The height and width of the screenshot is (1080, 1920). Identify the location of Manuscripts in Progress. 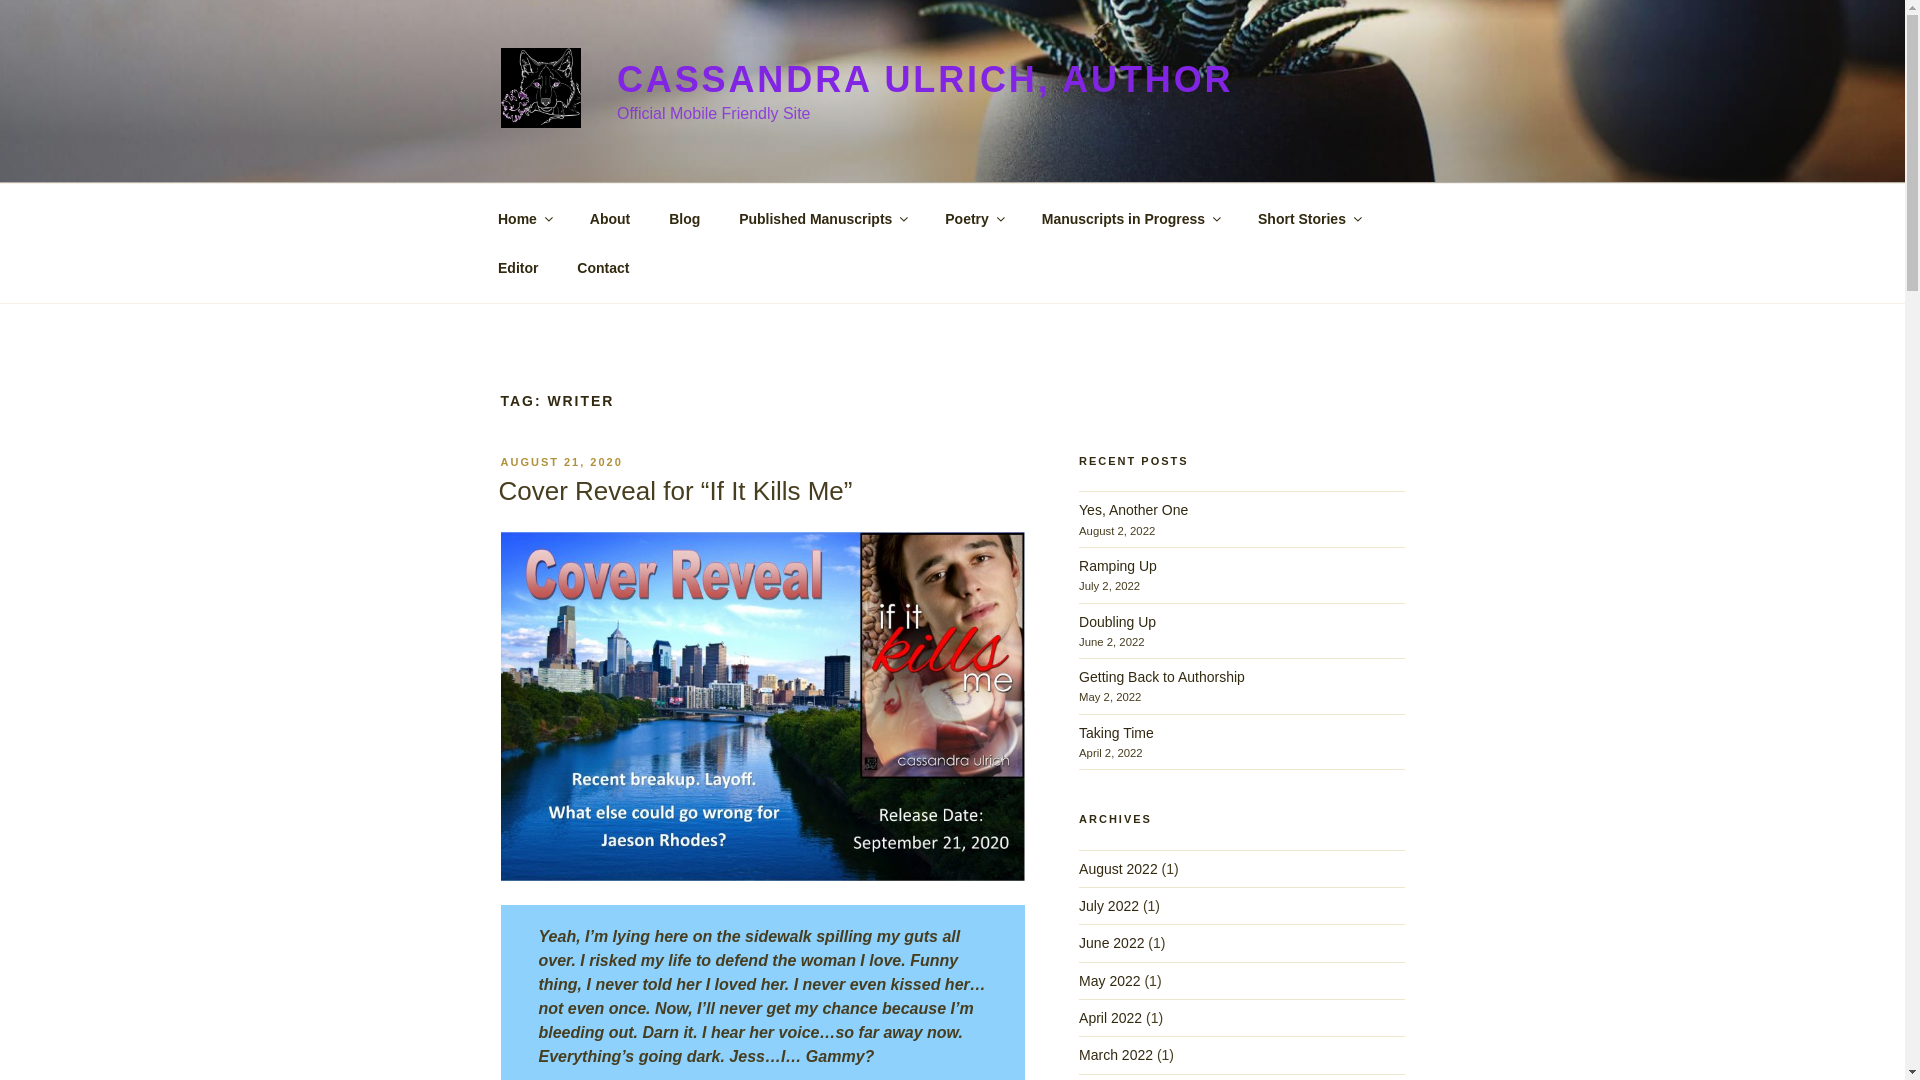
(1130, 218).